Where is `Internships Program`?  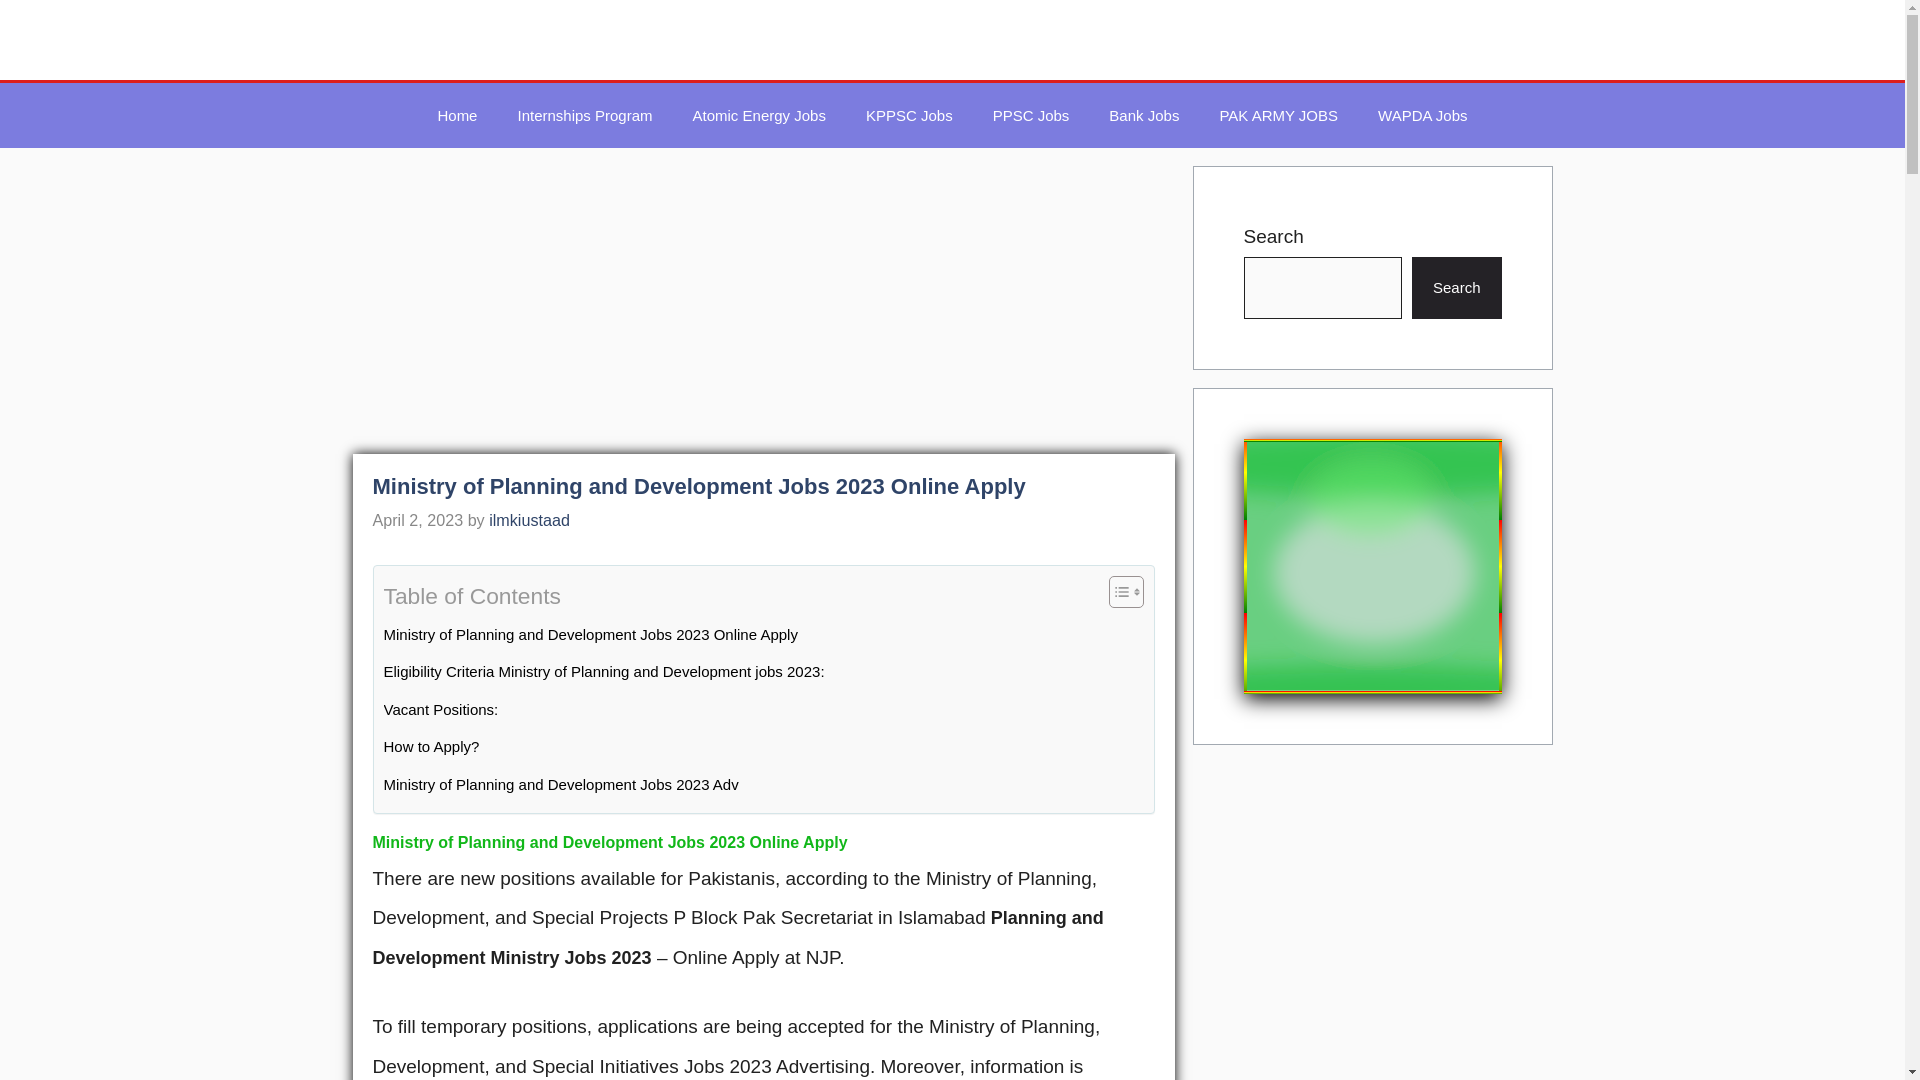 Internships Program is located at coordinates (584, 115).